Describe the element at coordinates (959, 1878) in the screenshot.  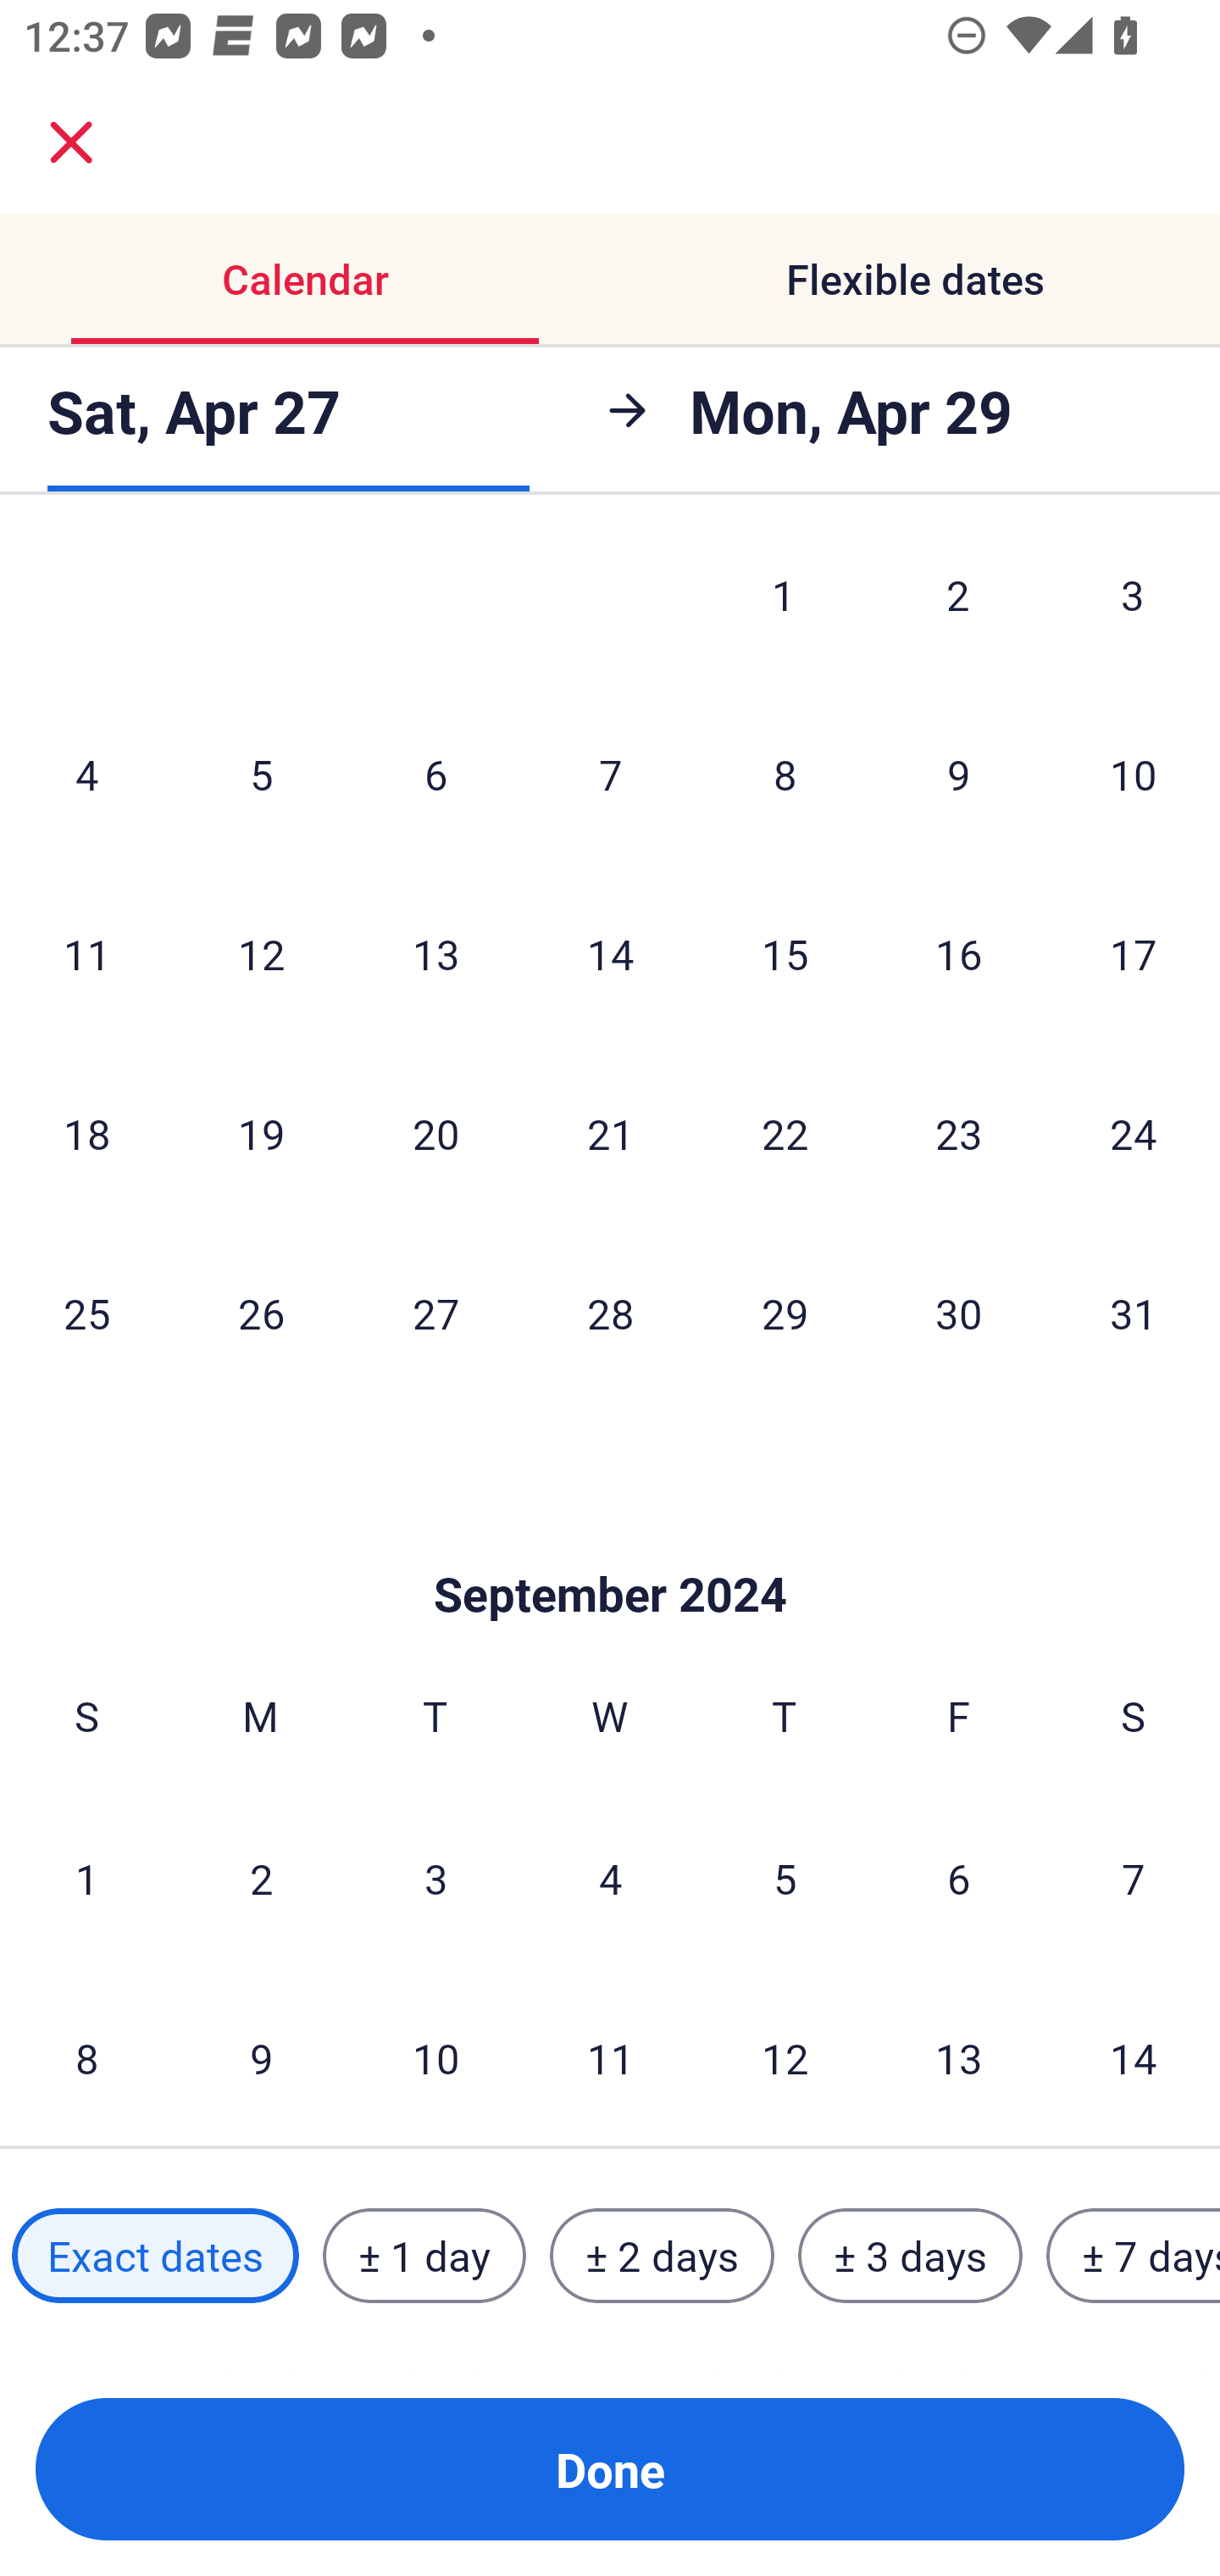
I see `6 Friday, September 6, 2024` at that location.